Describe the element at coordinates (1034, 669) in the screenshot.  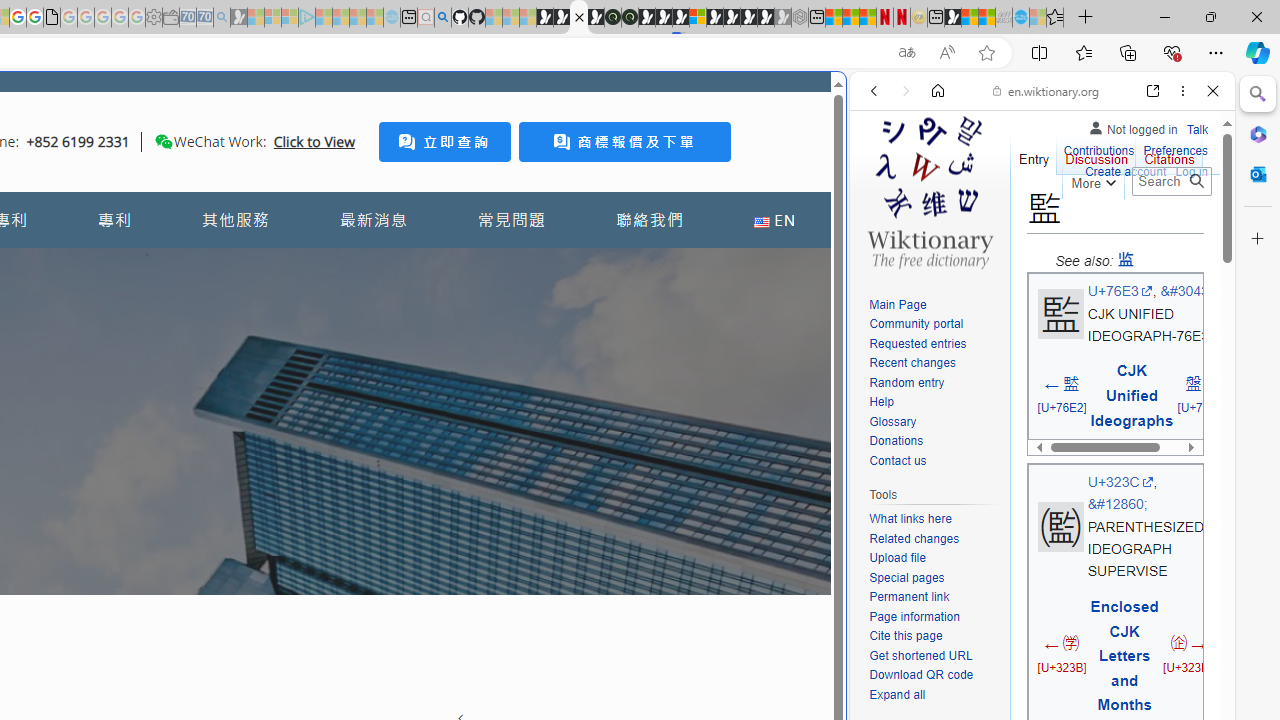
I see `Wiktionary` at that location.